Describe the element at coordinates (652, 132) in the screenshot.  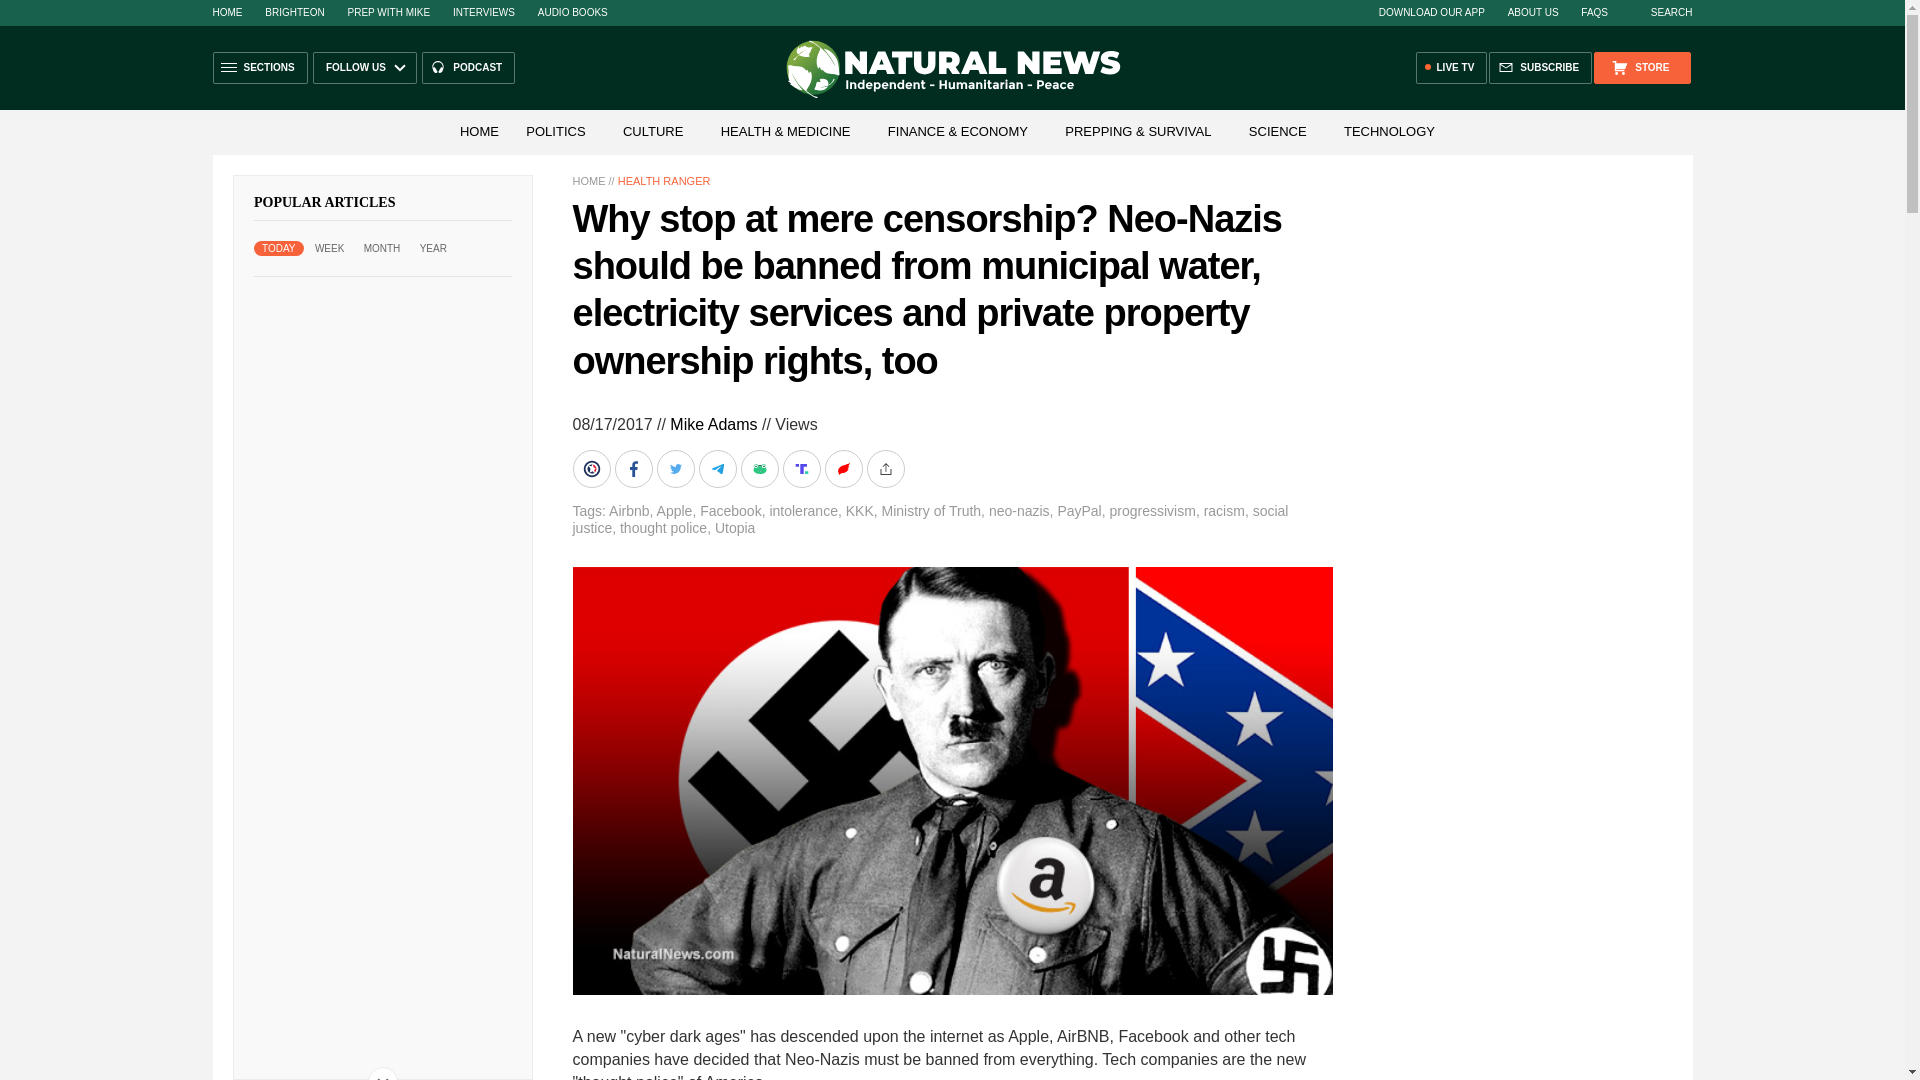
I see `CULTURE` at that location.